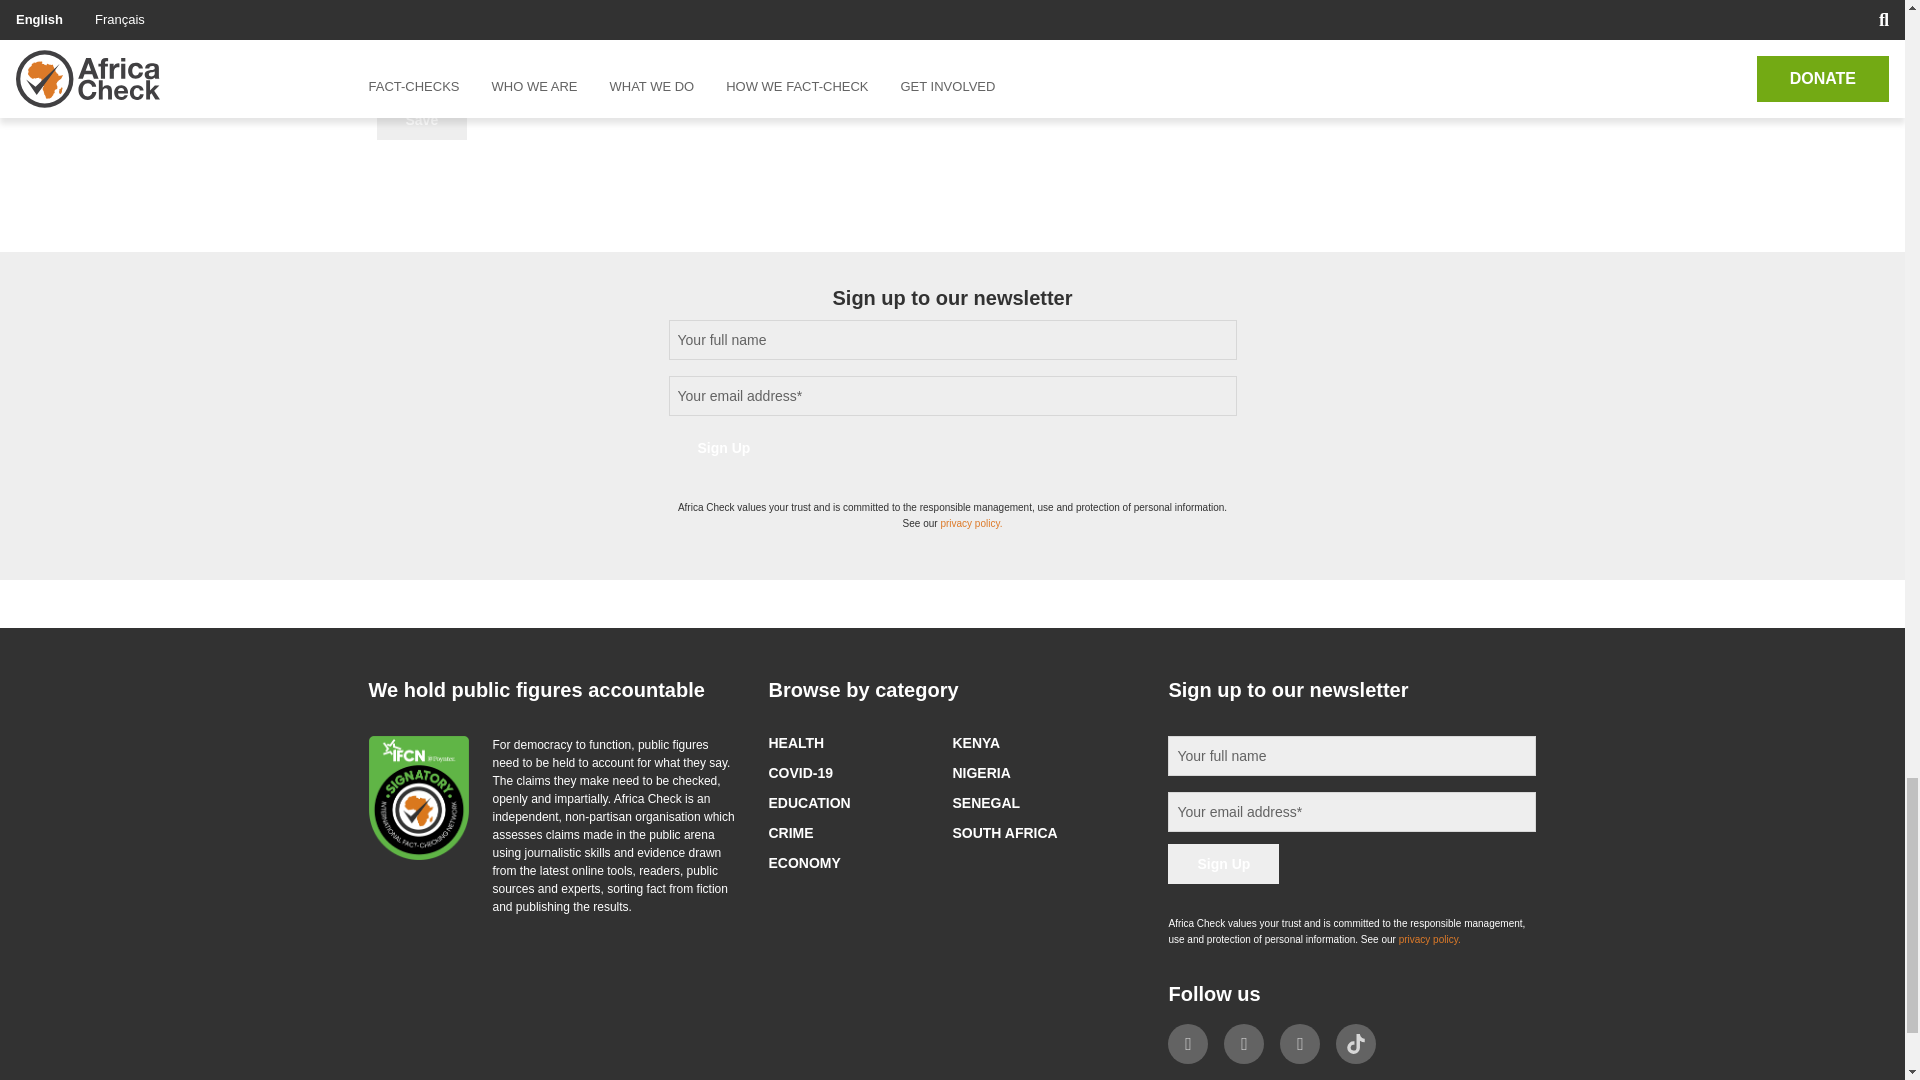  I want to click on Sign Up, so click(724, 447).